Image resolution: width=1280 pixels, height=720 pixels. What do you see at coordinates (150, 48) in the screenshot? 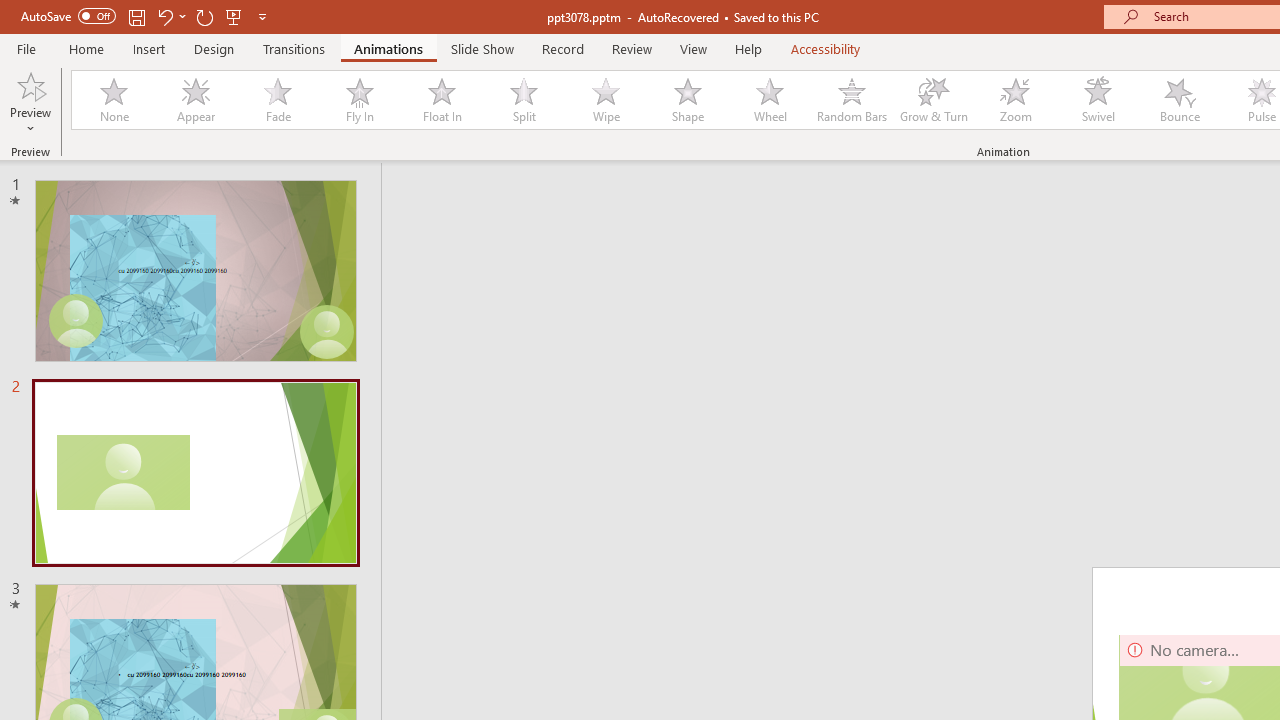
I see `Insert` at bounding box center [150, 48].